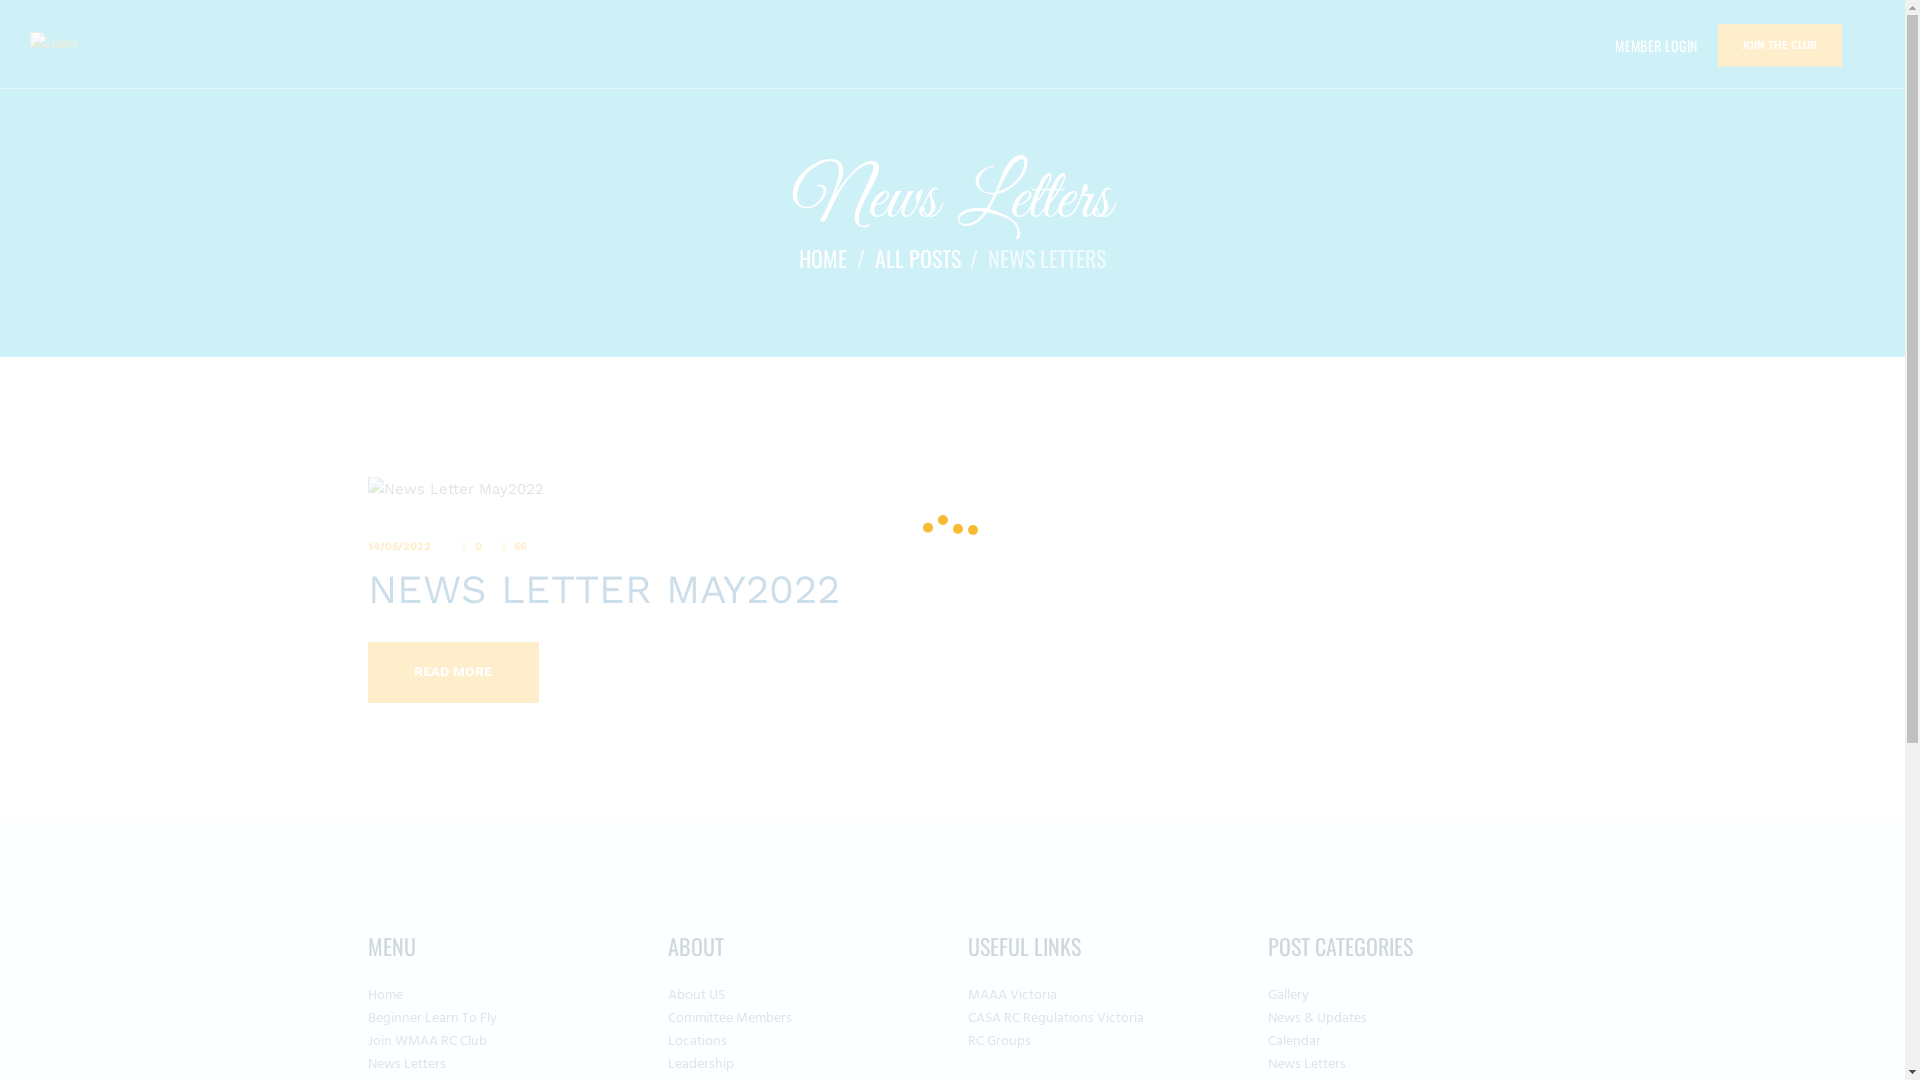 The image size is (1920, 1080). Describe the element at coordinates (1000, 1042) in the screenshot. I see `RC Groups` at that location.